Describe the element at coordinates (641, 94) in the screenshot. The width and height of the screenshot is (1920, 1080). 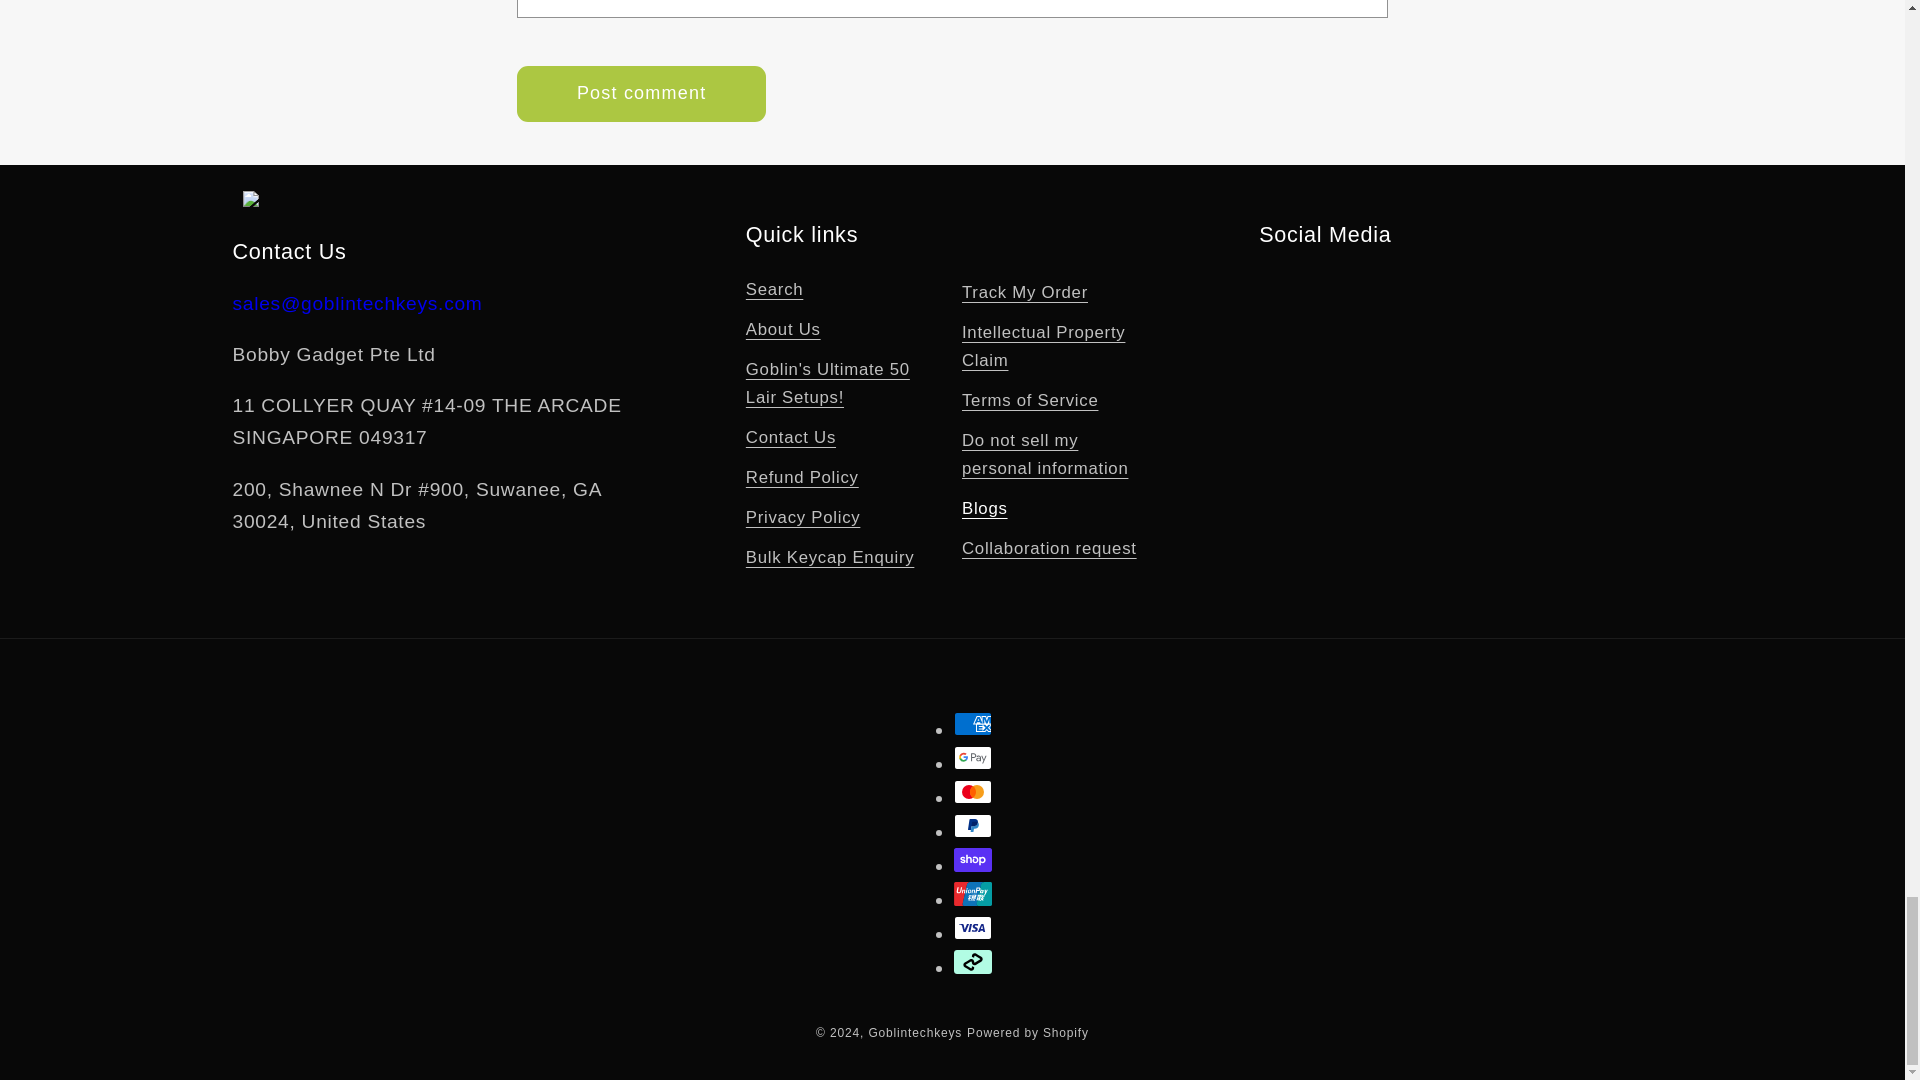
I see `Post comment` at that location.